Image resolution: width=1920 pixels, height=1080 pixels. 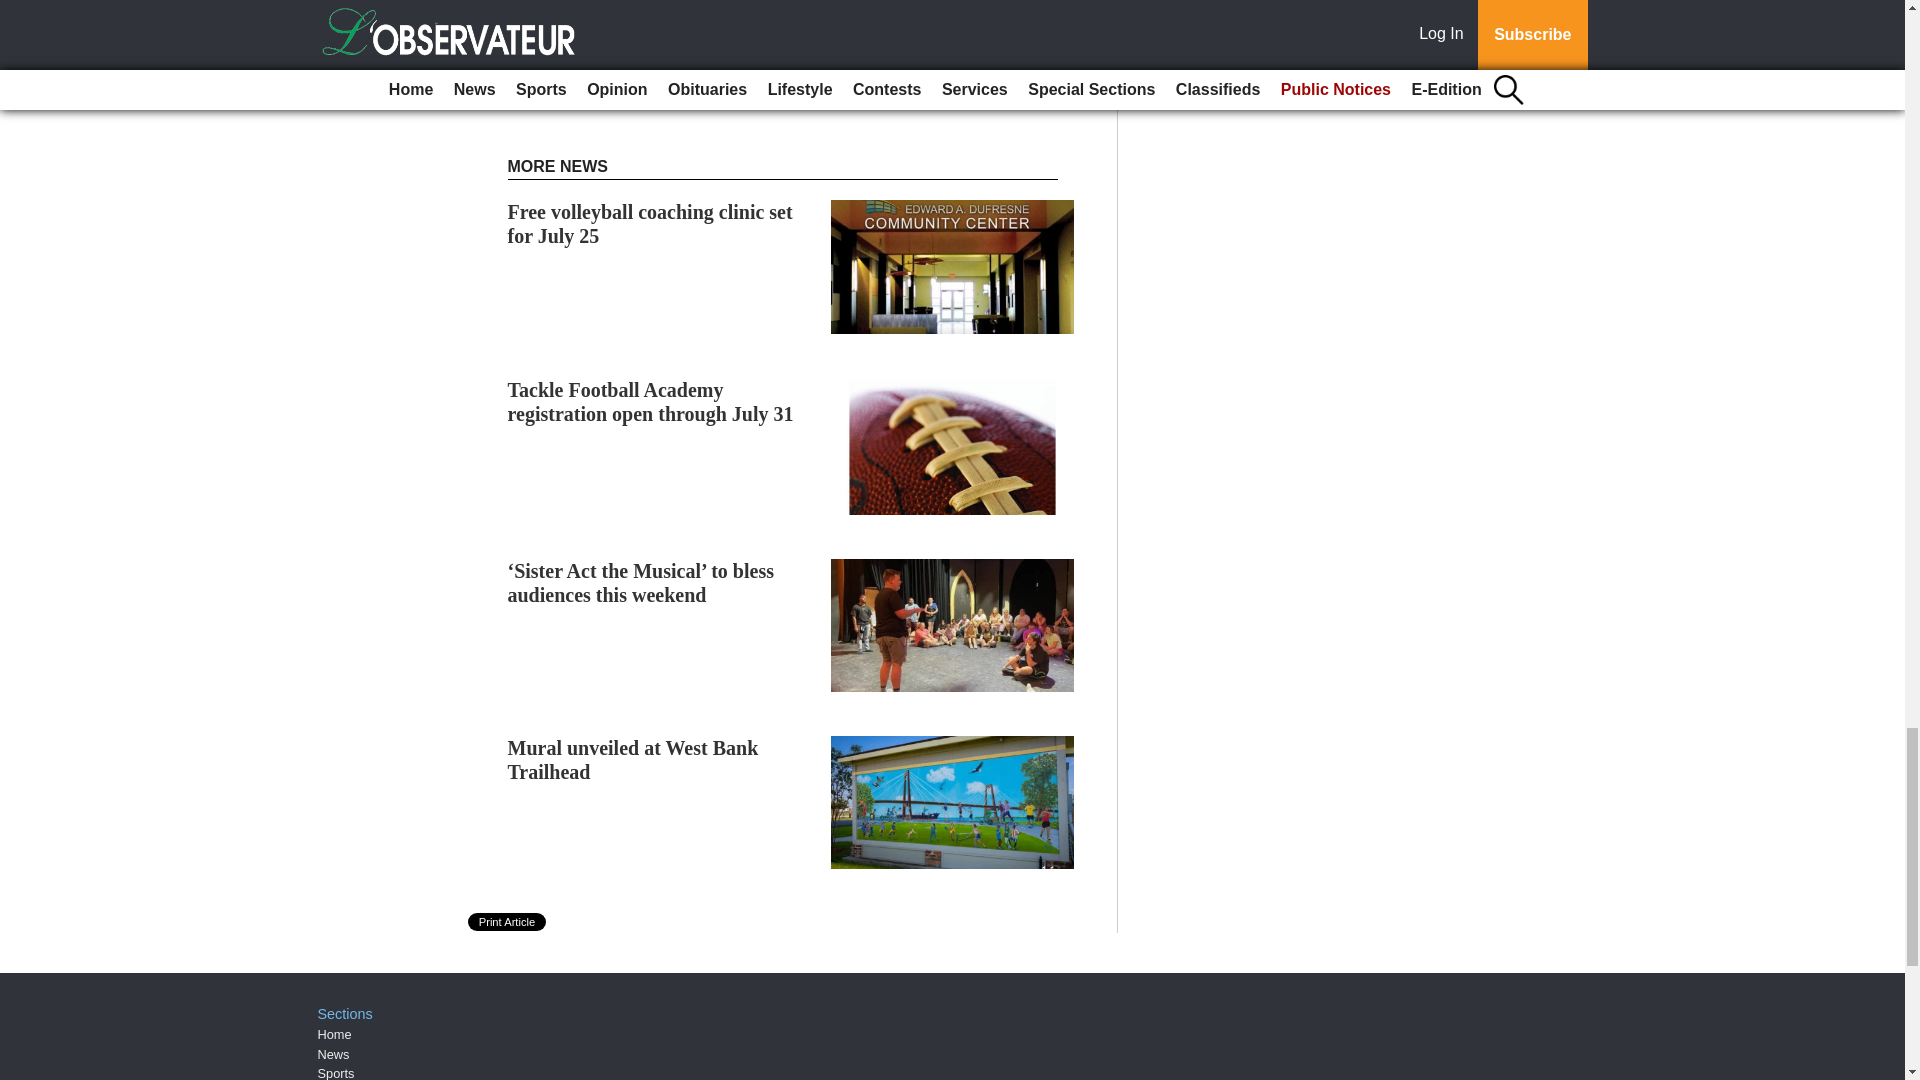 I want to click on Tackle Football Academy registration open through July 31, so click(x=651, y=402).